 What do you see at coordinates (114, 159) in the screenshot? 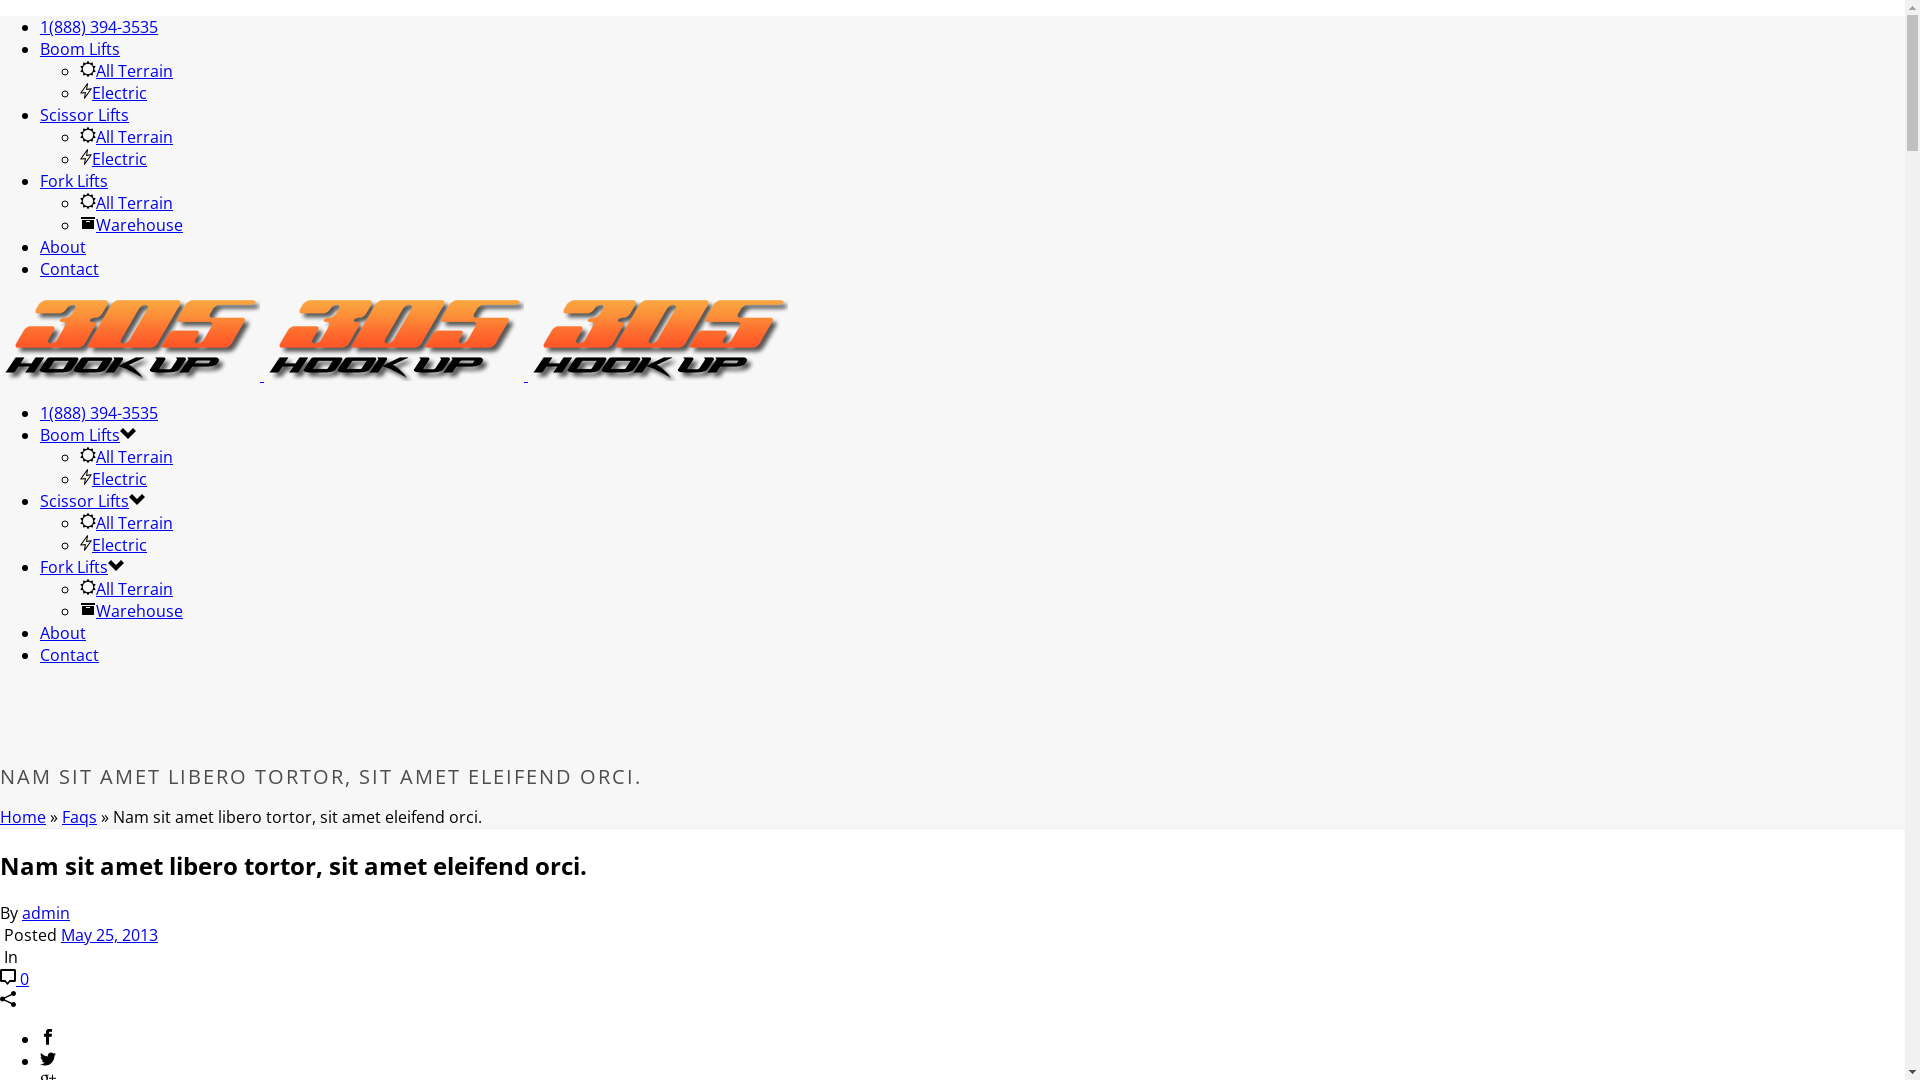
I see `Electric` at bounding box center [114, 159].